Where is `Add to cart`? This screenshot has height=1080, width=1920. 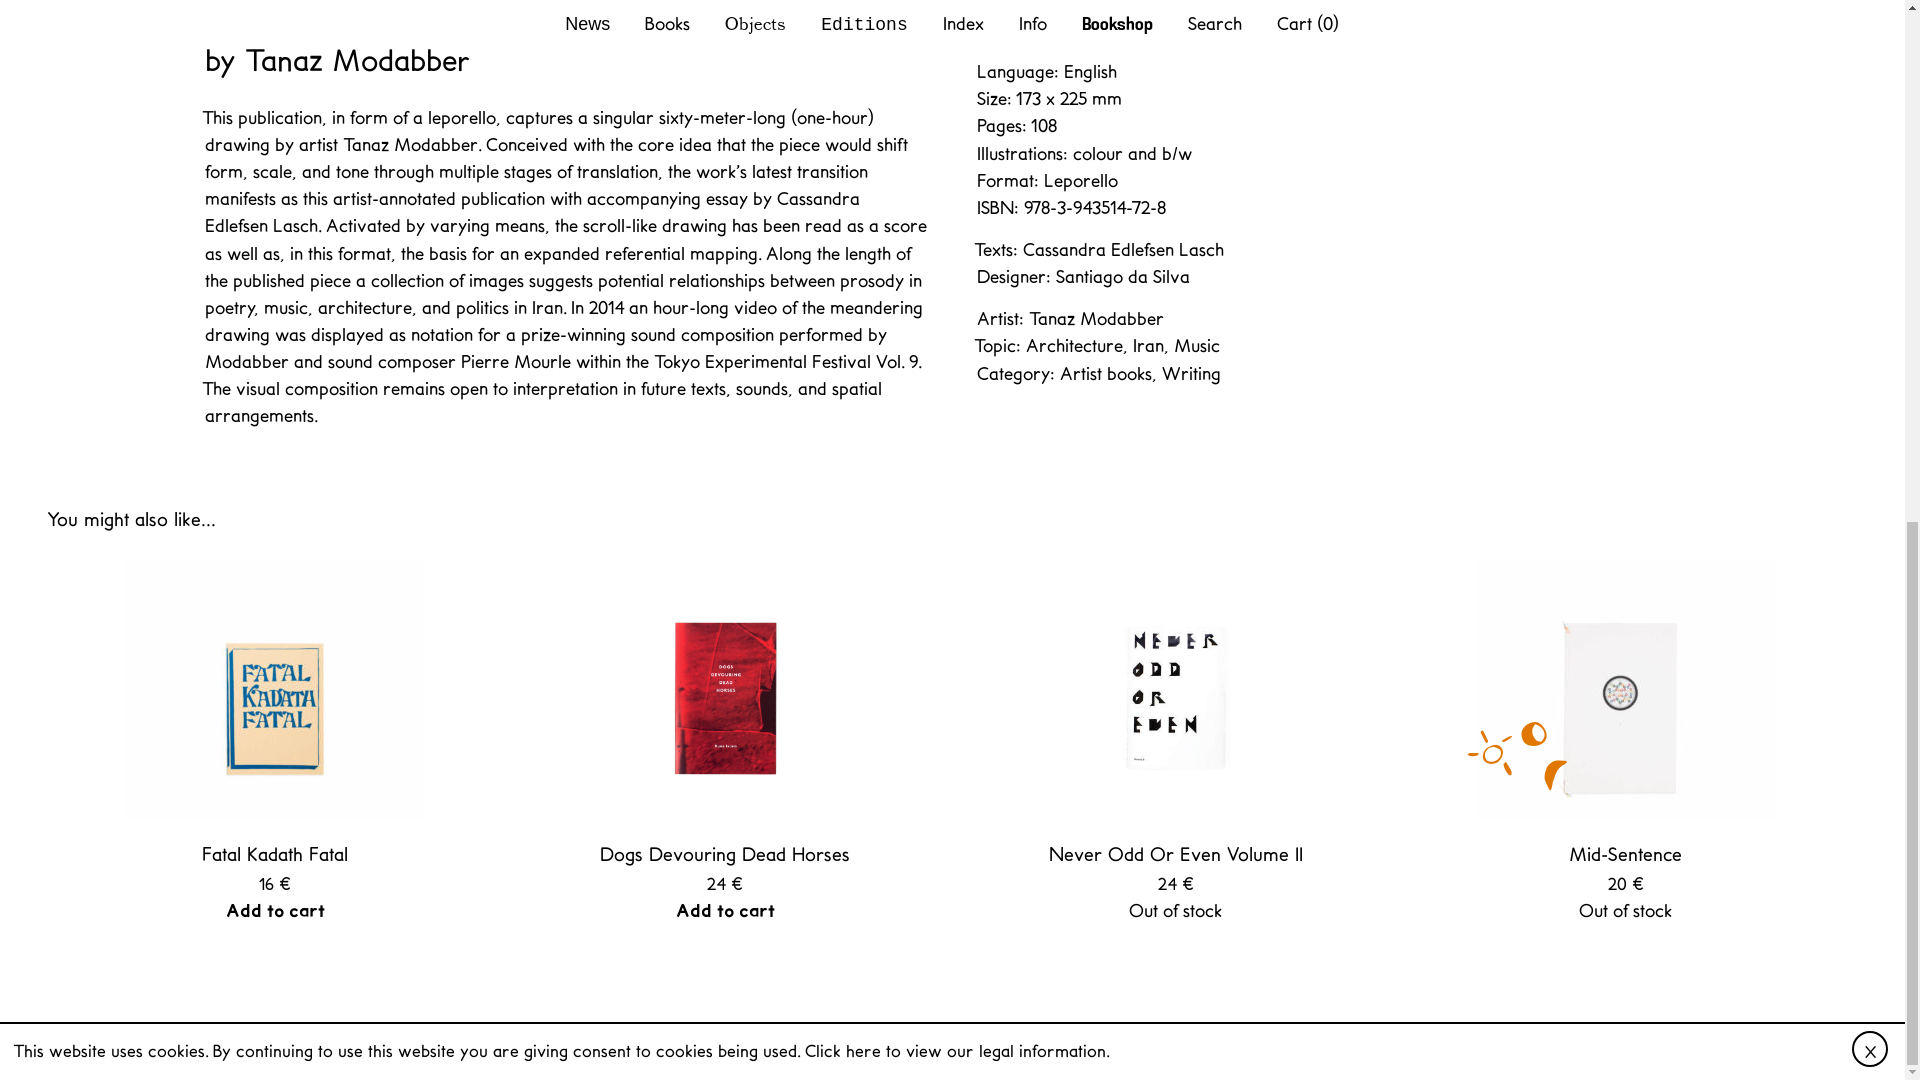
Add to cart is located at coordinates (275, 910).